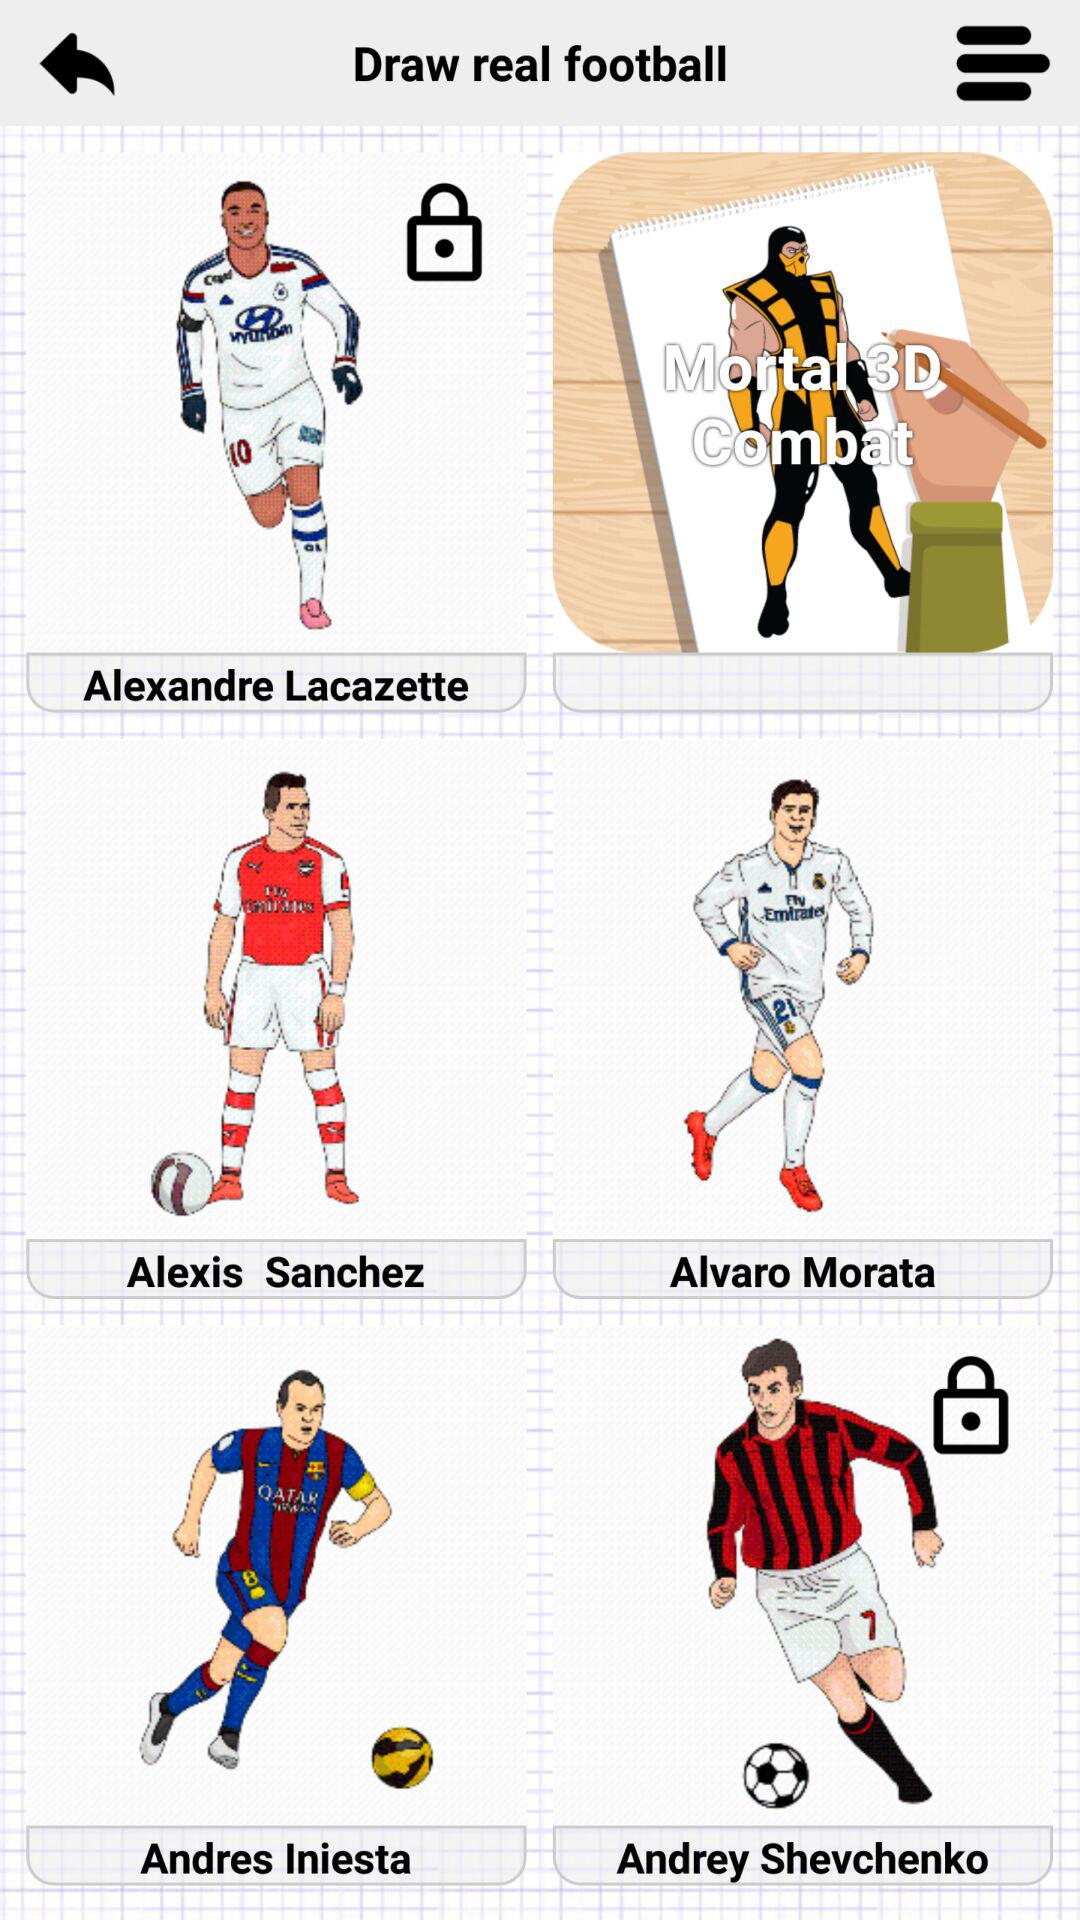 The width and height of the screenshot is (1080, 1920). Describe the element at coordinates (1003, 62) in the screenshot. I see `select icon next to draw real football` at that location.